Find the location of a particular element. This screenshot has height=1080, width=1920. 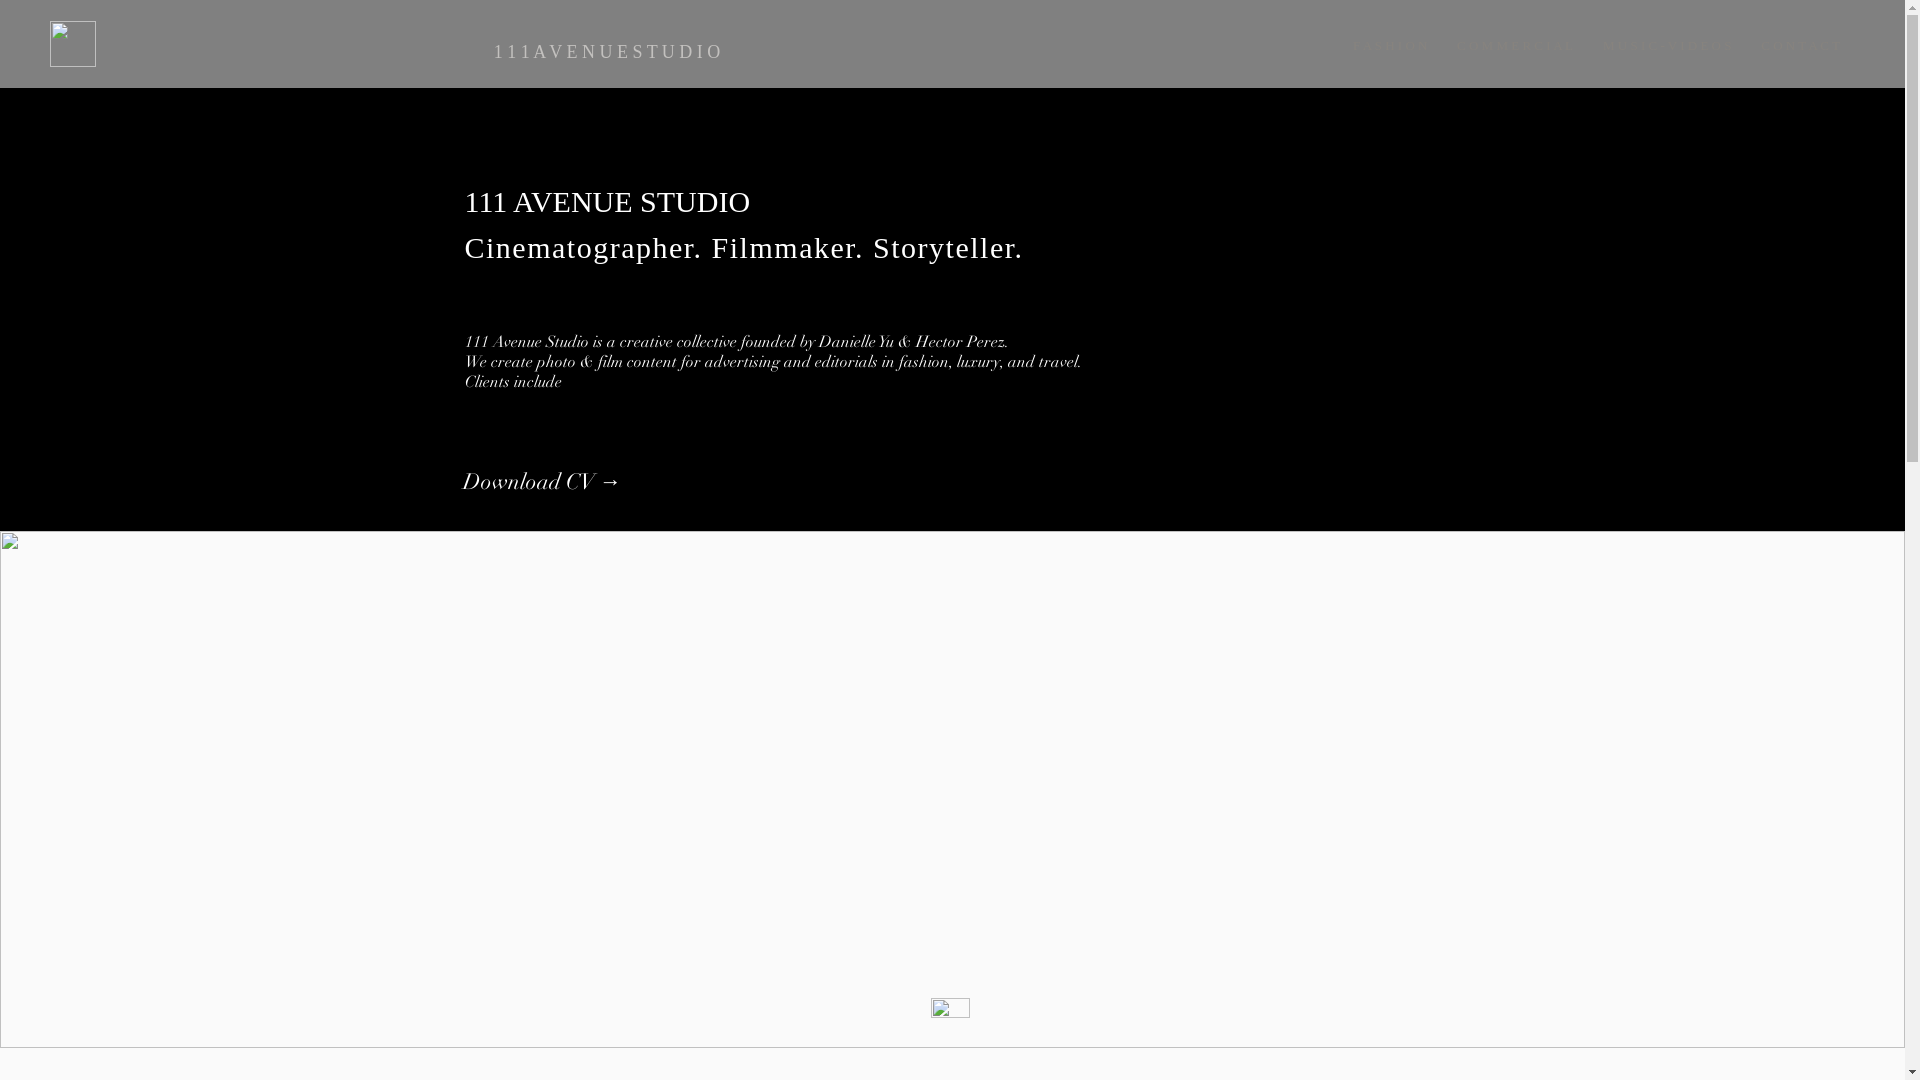

F A S H I O N is located at coordinates (1390, 46).